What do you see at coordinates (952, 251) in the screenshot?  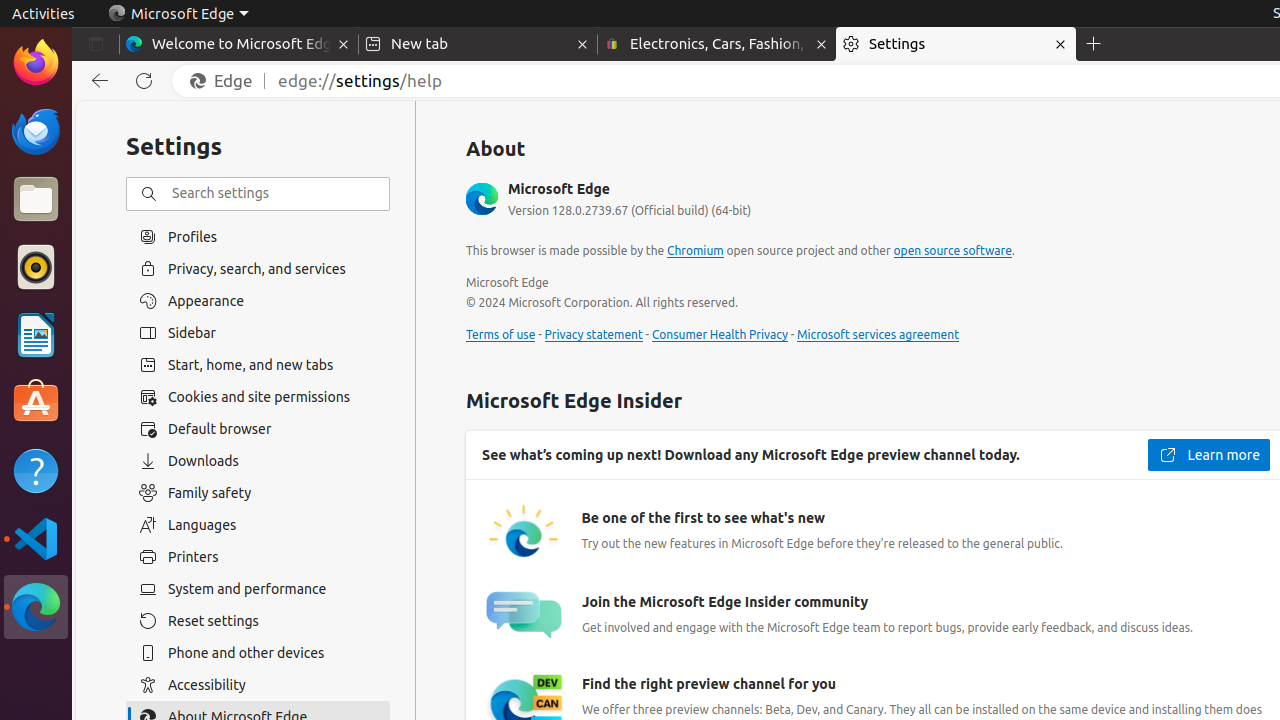 I see `open source software` at bounding box center [952, 251].